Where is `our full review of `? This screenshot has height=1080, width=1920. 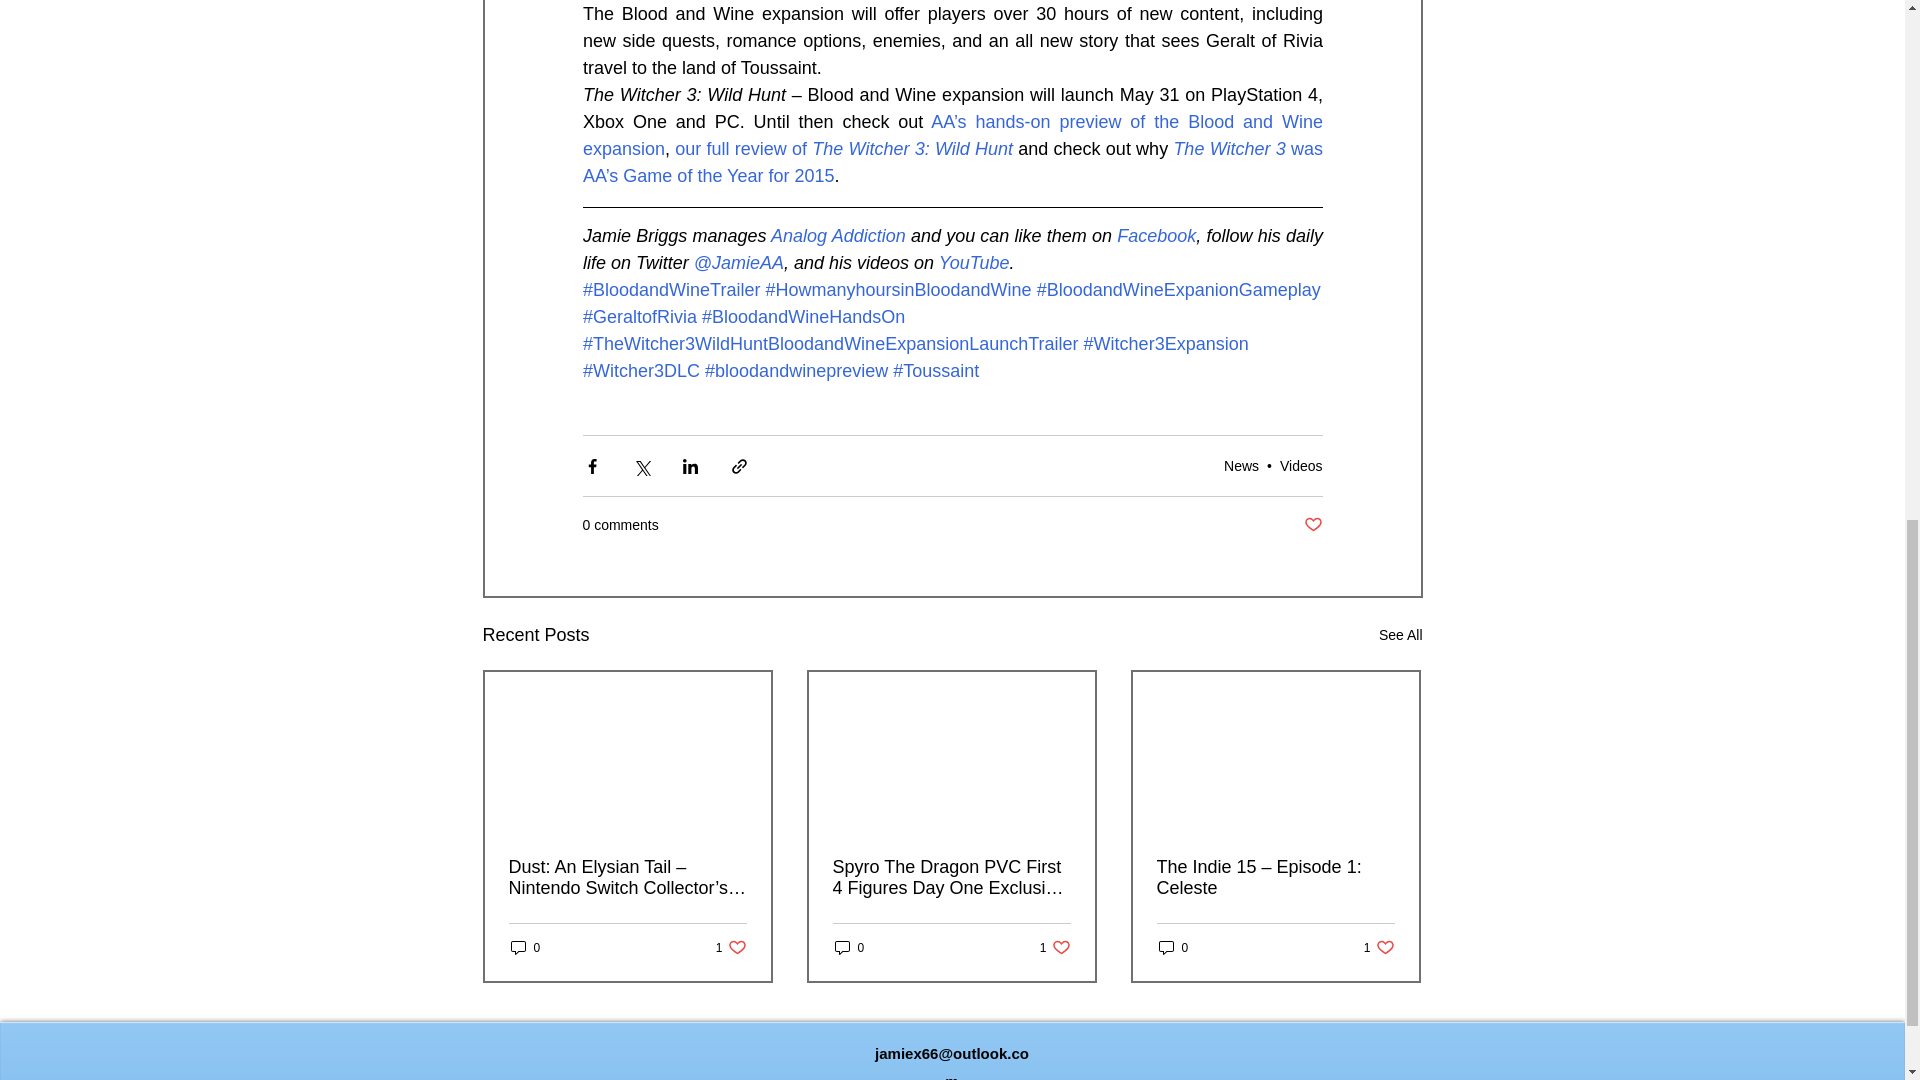
our full review of  is located at coordinates (744, 148).